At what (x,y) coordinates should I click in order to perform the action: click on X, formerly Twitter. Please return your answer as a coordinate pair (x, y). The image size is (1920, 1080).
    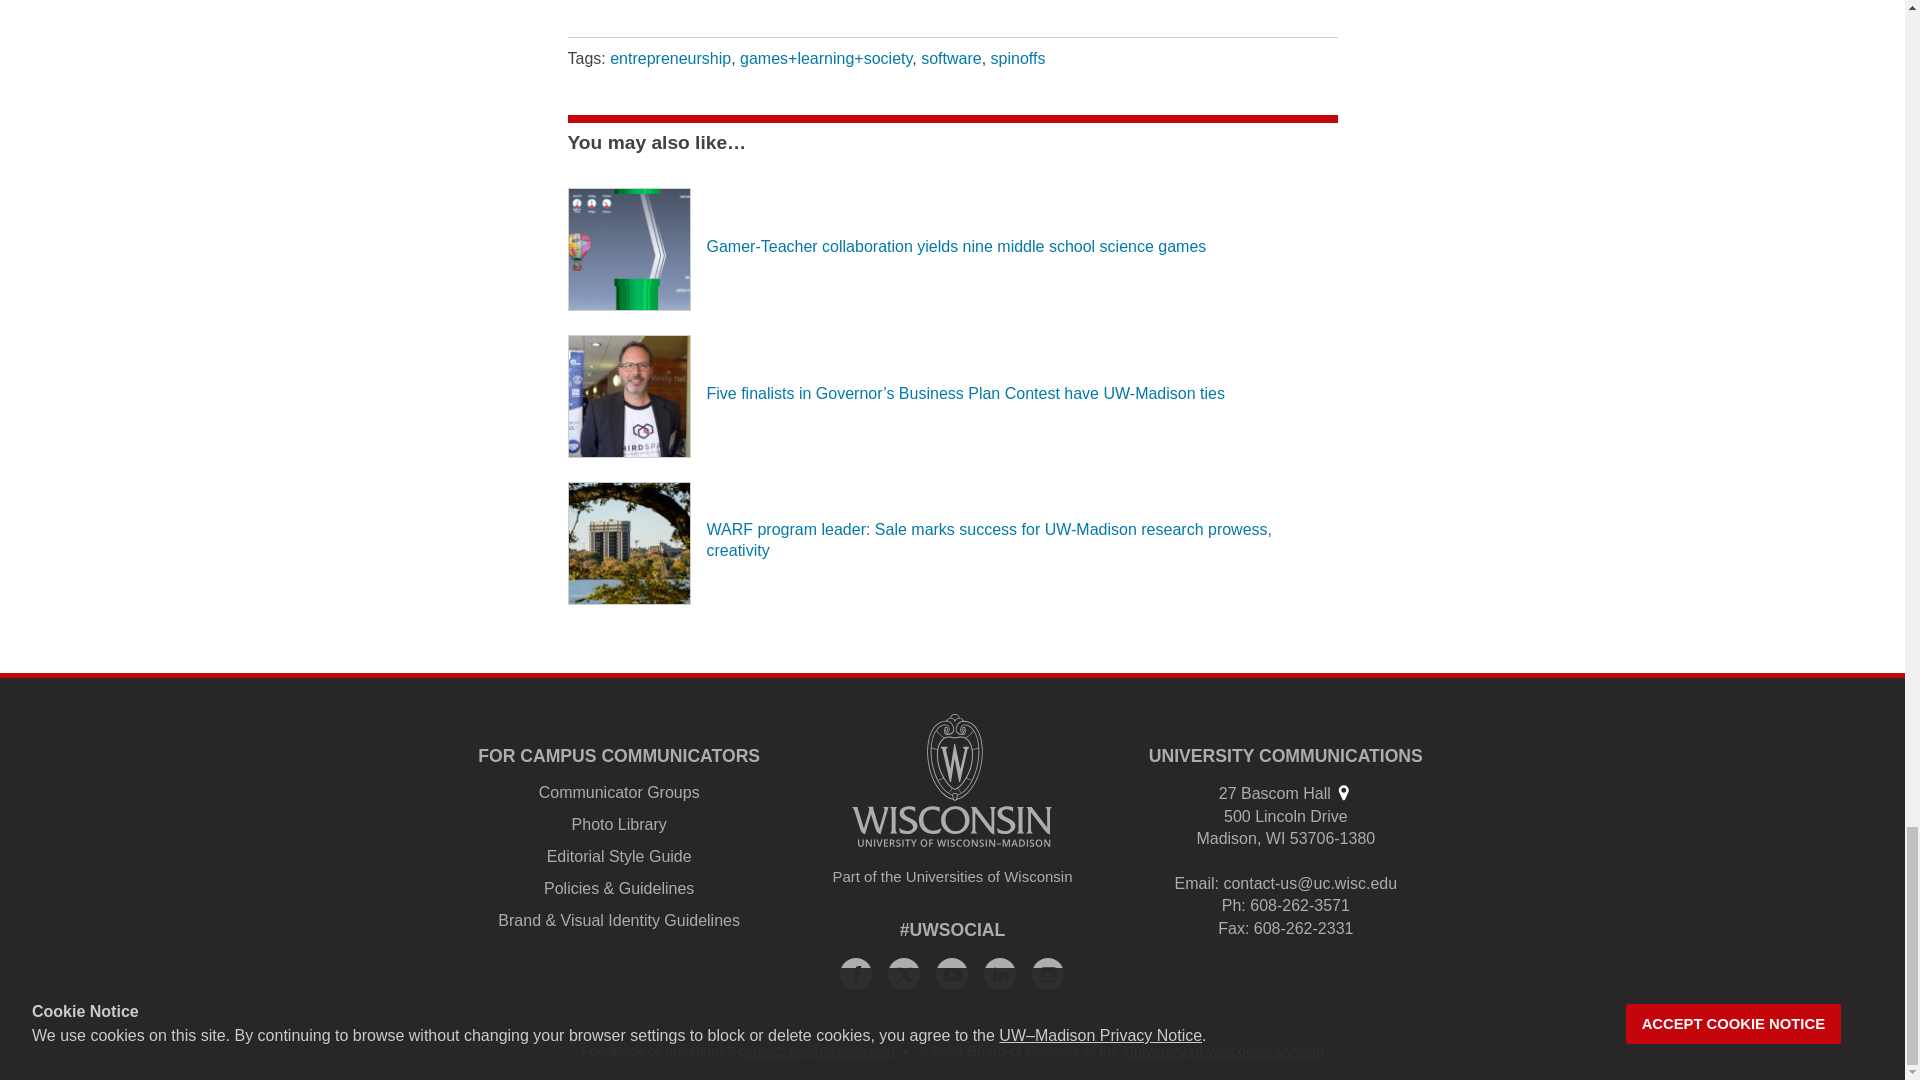
    Looking at the image, I should click on (903, 974).